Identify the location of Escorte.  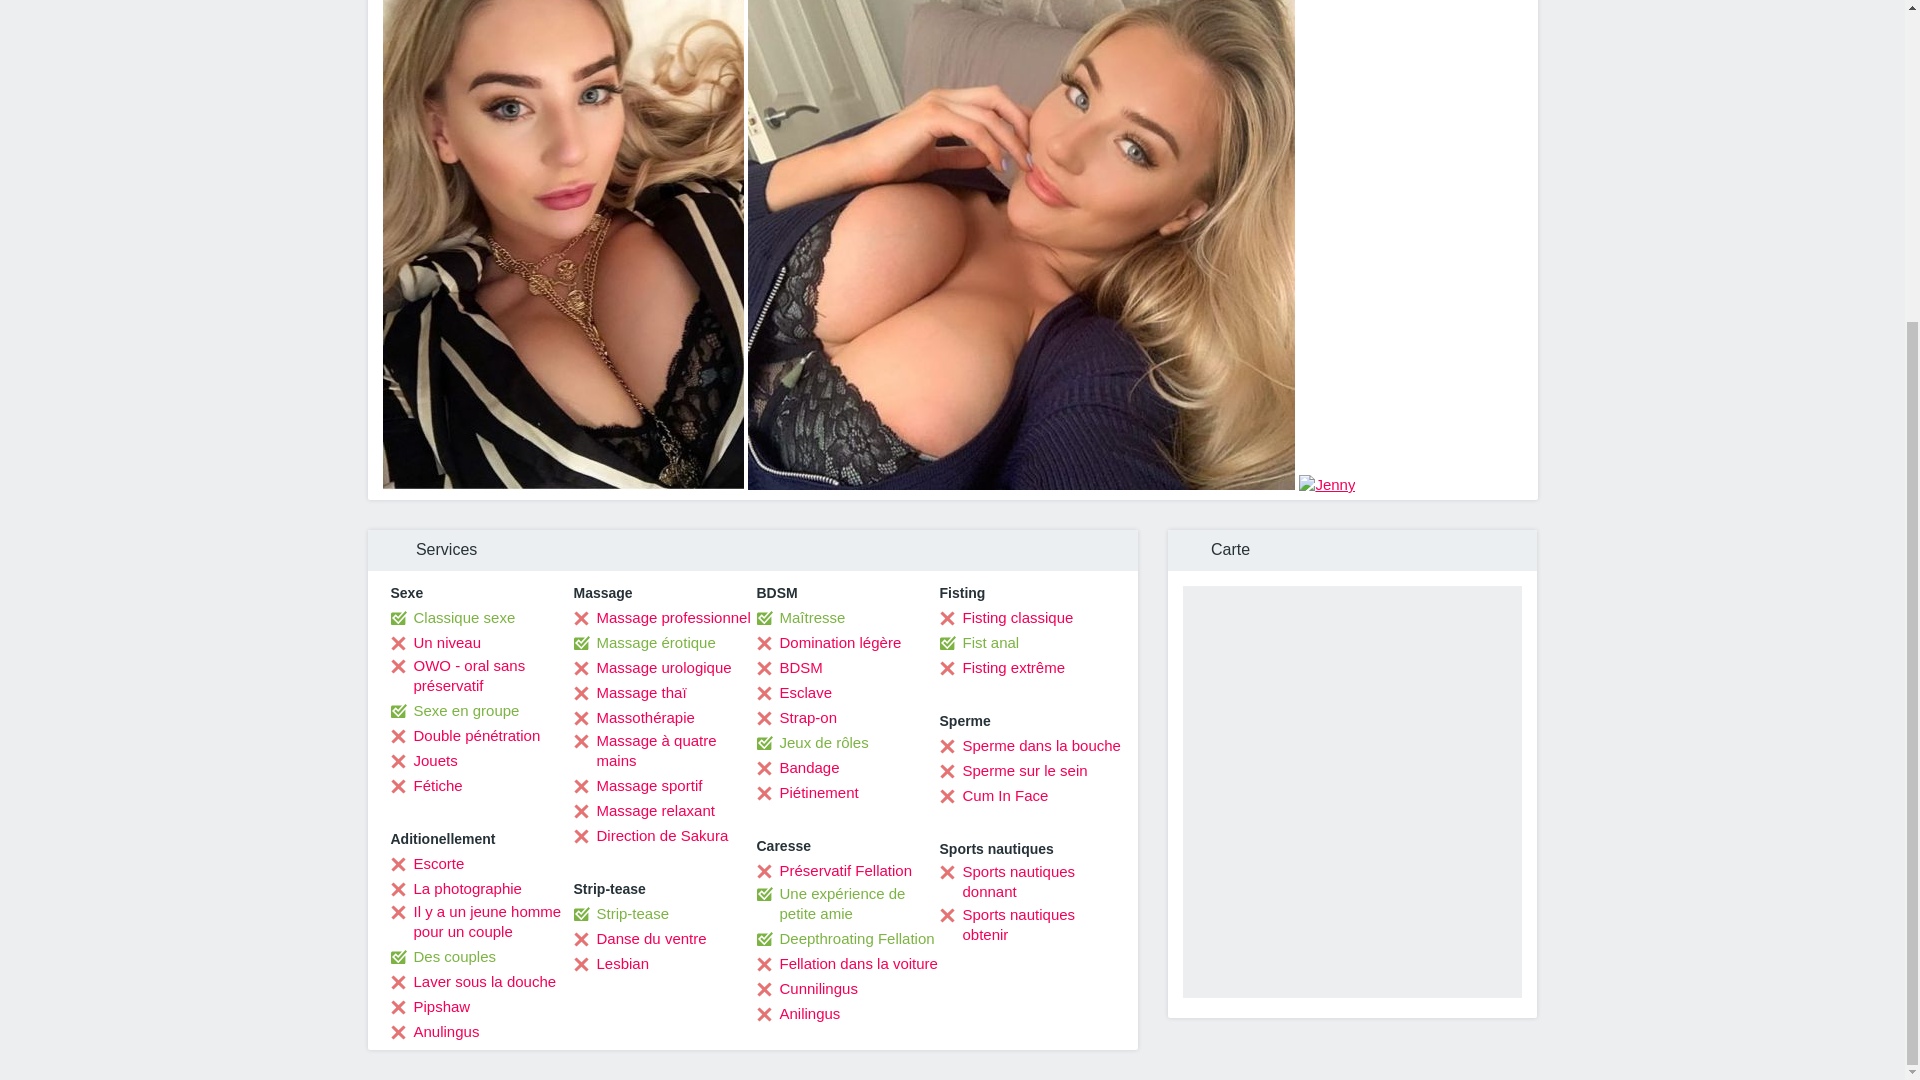
(426, 864).